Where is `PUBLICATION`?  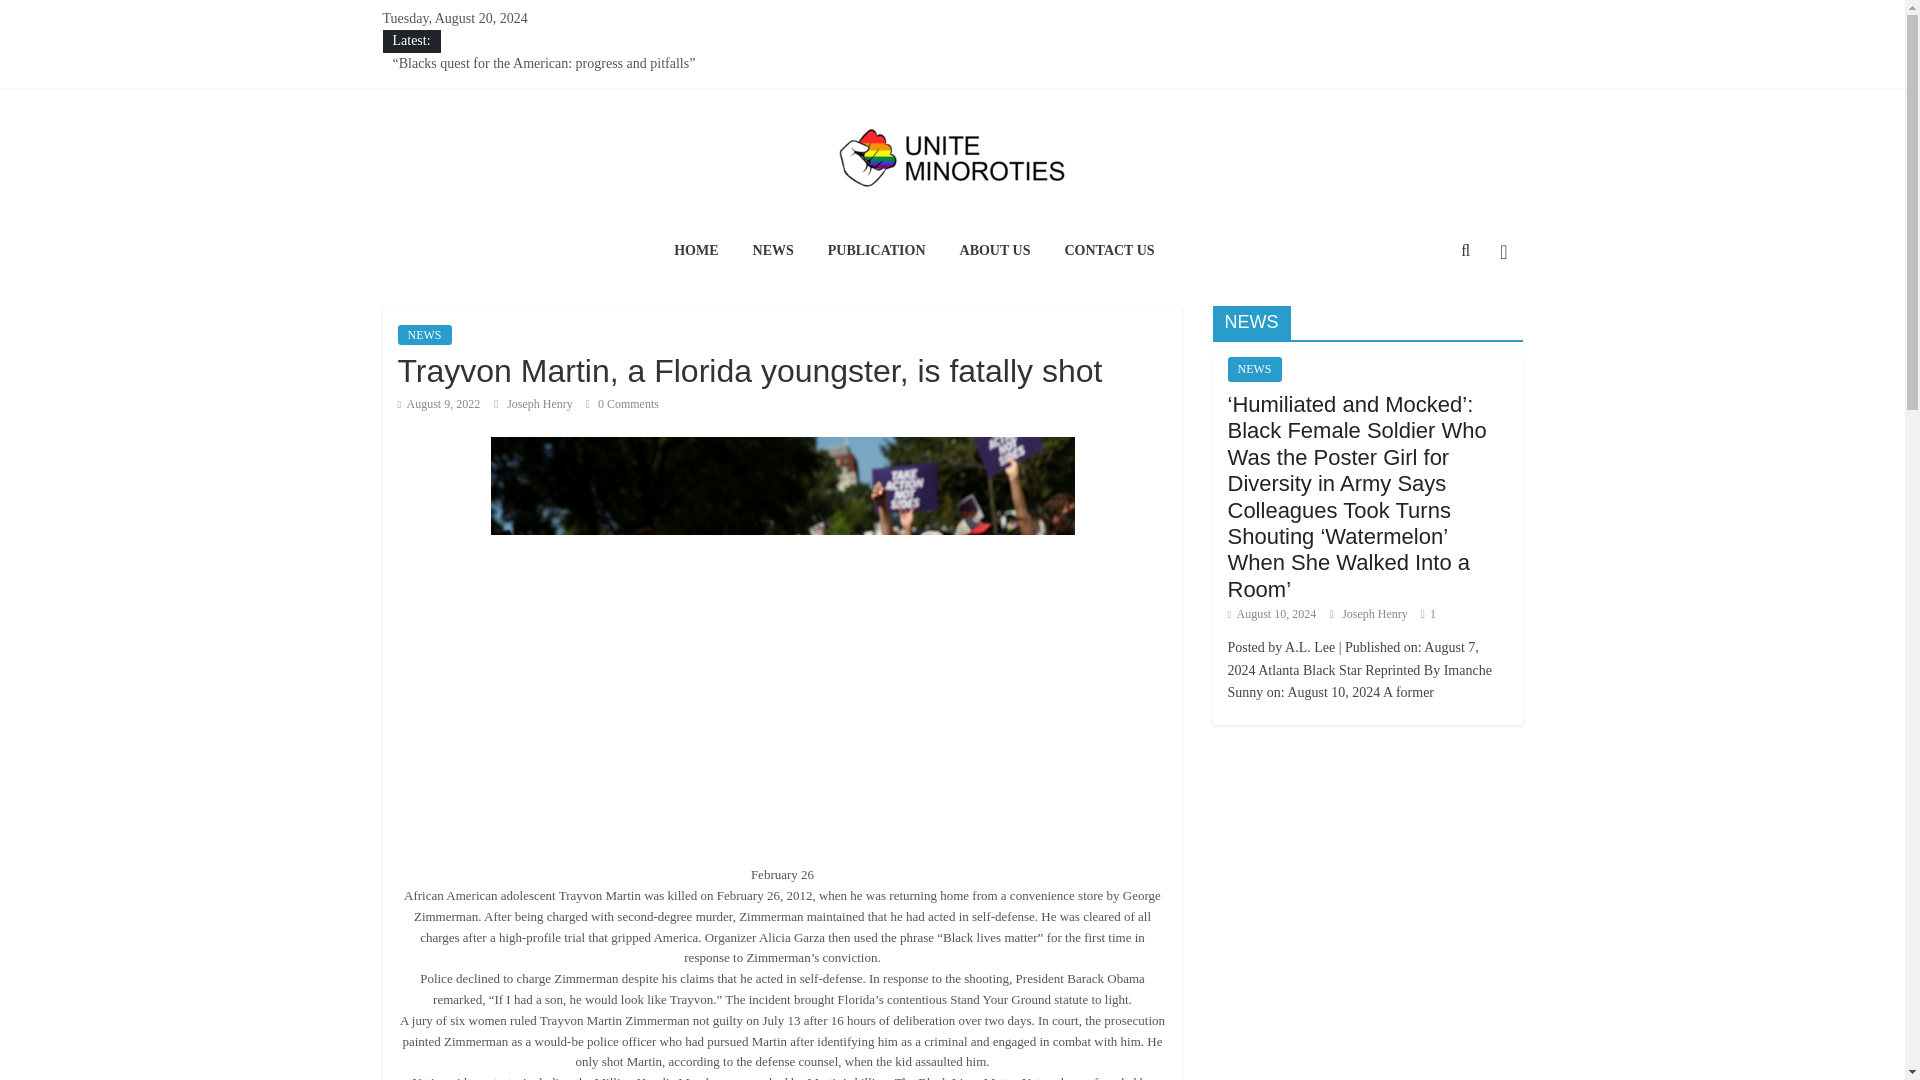
PUBLICATION is located at coordinates (876, 252).